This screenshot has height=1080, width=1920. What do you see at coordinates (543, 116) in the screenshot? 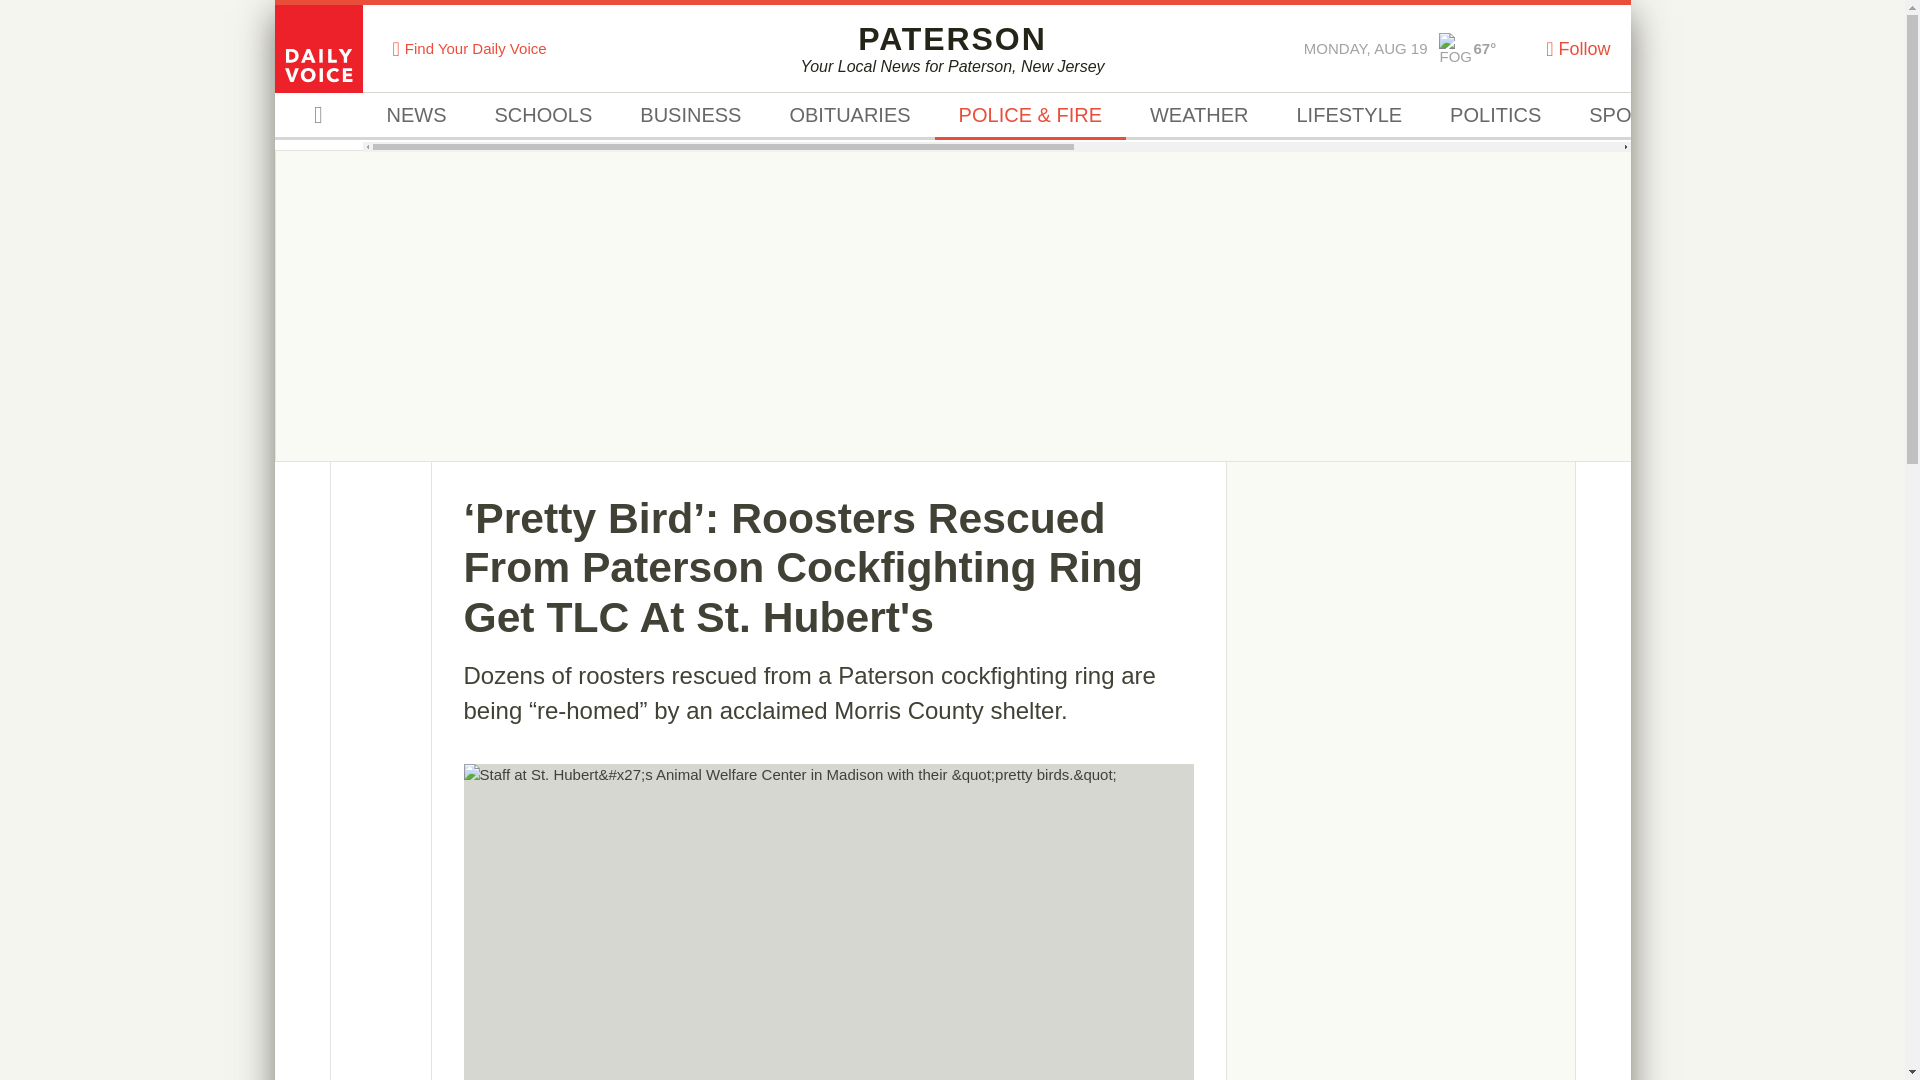
I see `SCHOOLS` at bounding box center [543, 116].